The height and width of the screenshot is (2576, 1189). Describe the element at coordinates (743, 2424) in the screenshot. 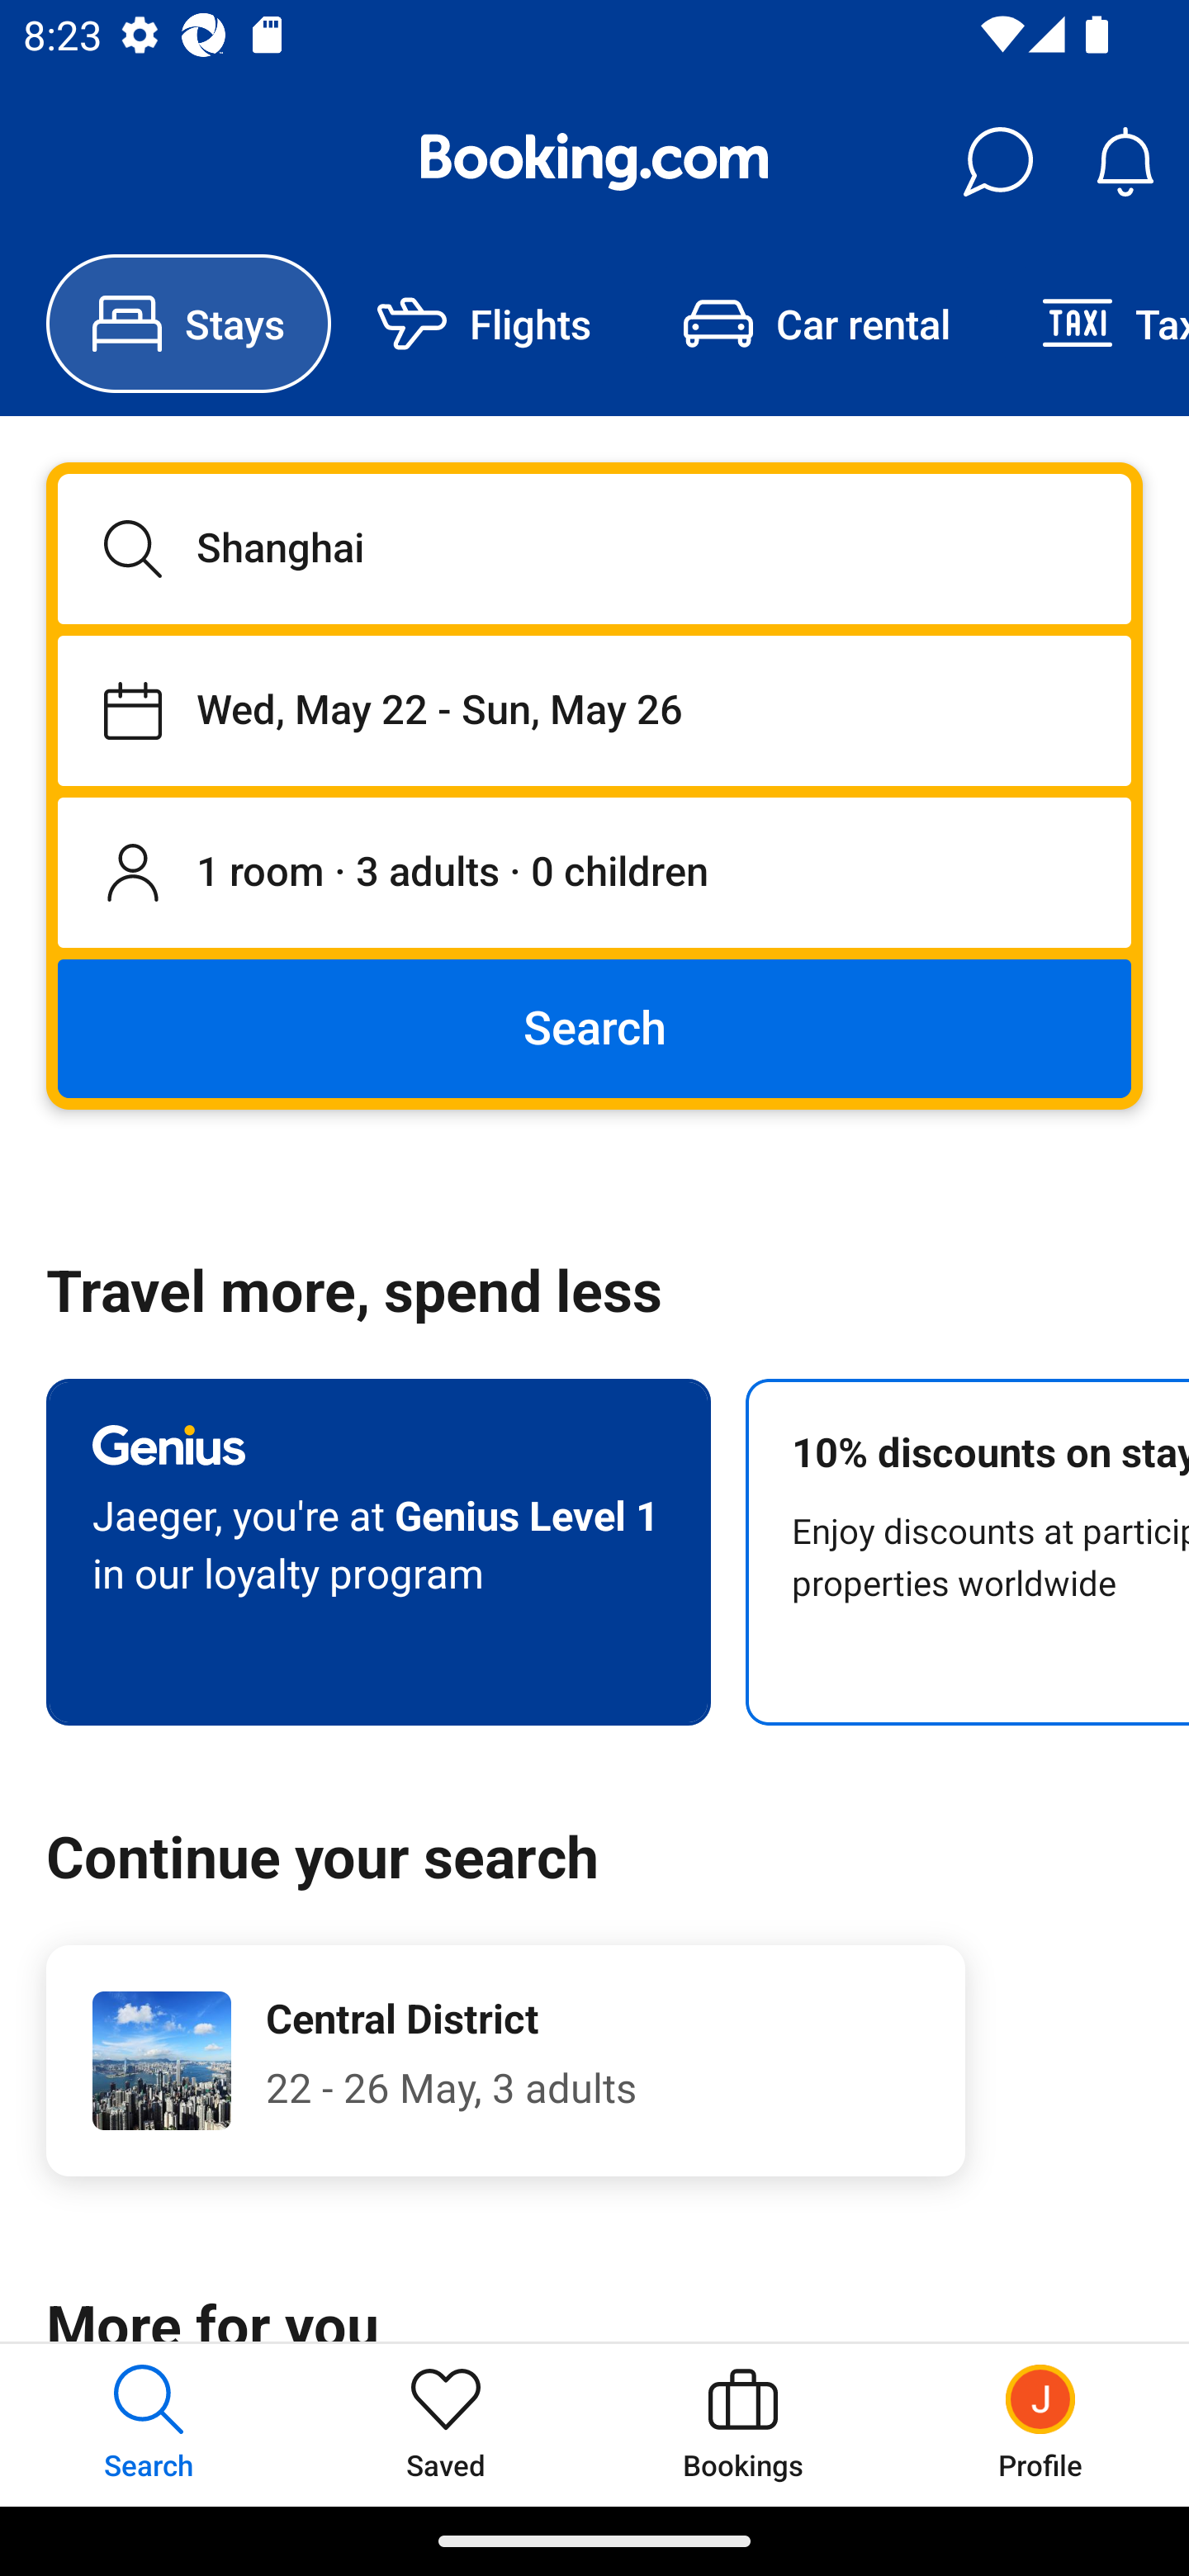

I see `Bookings` at that location.